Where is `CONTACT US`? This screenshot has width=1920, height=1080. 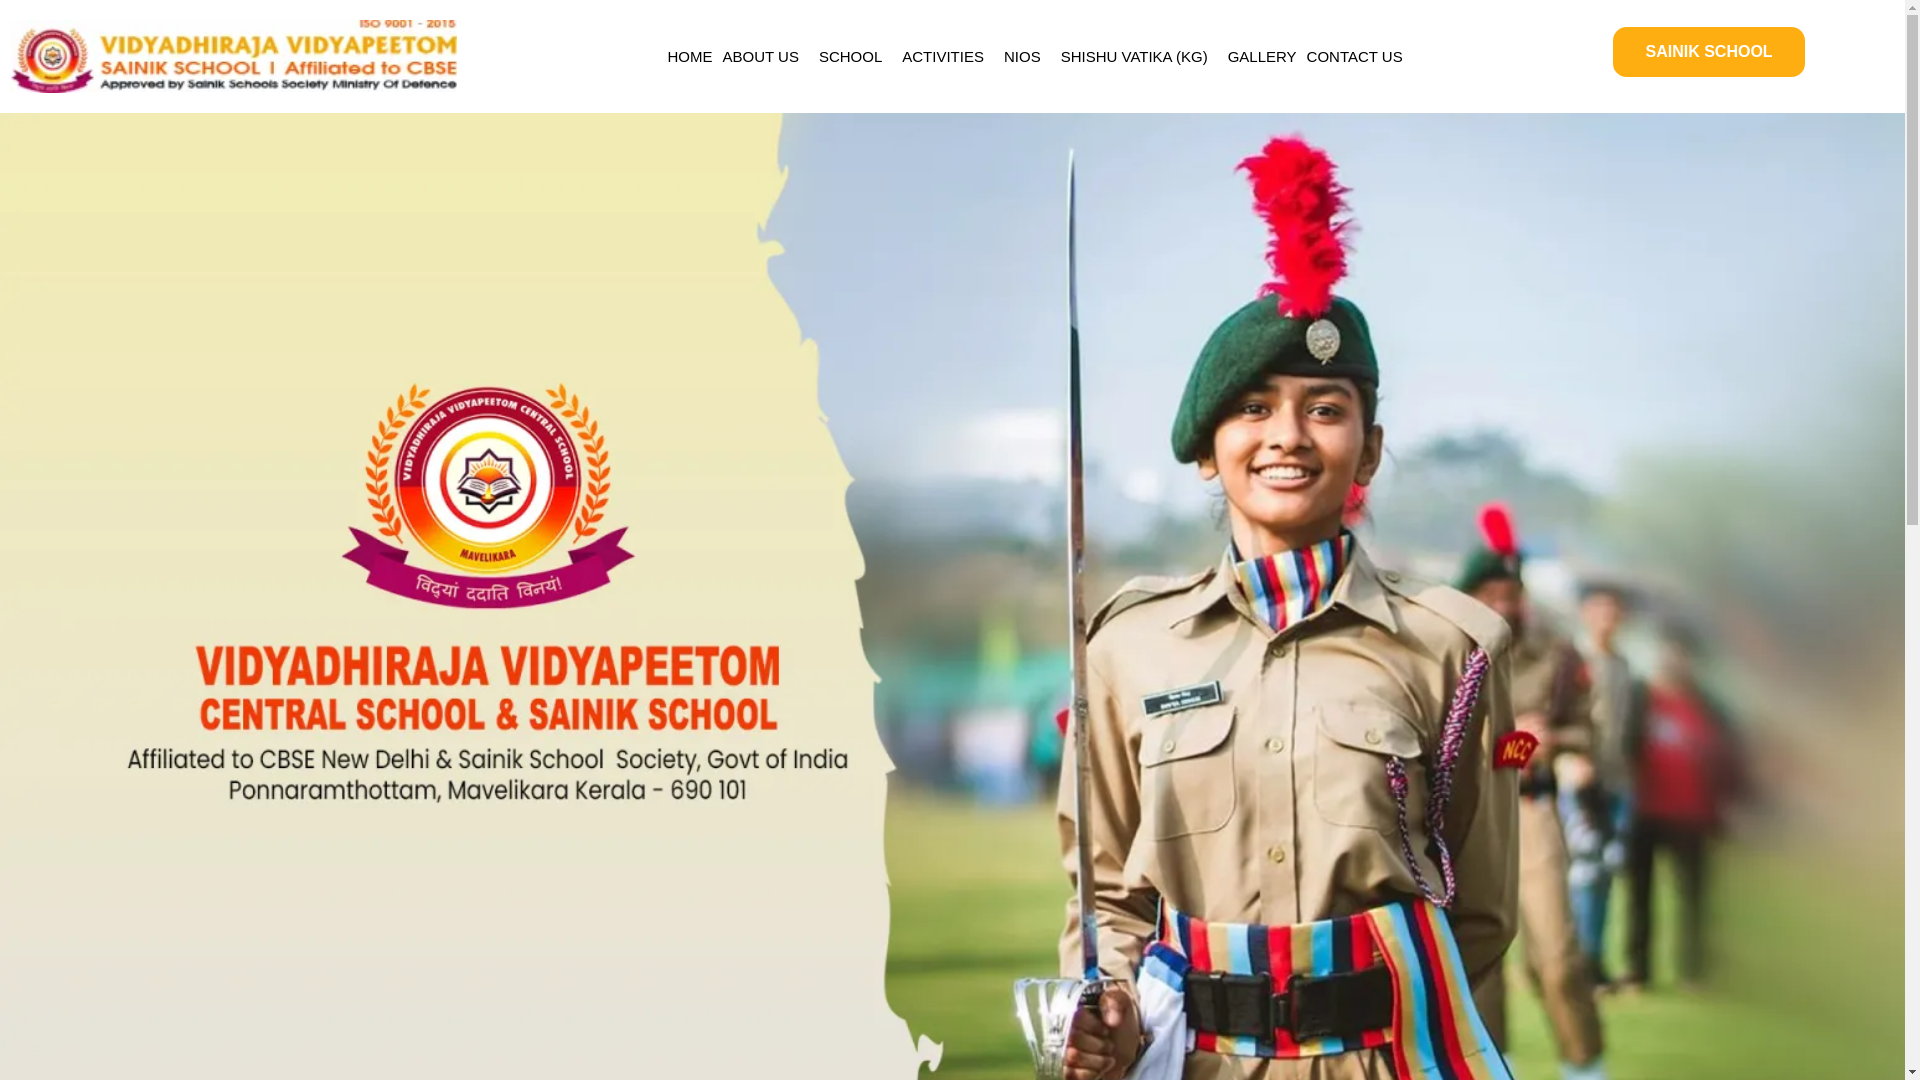
CONTACT US is located at coordinates (1354, 56).